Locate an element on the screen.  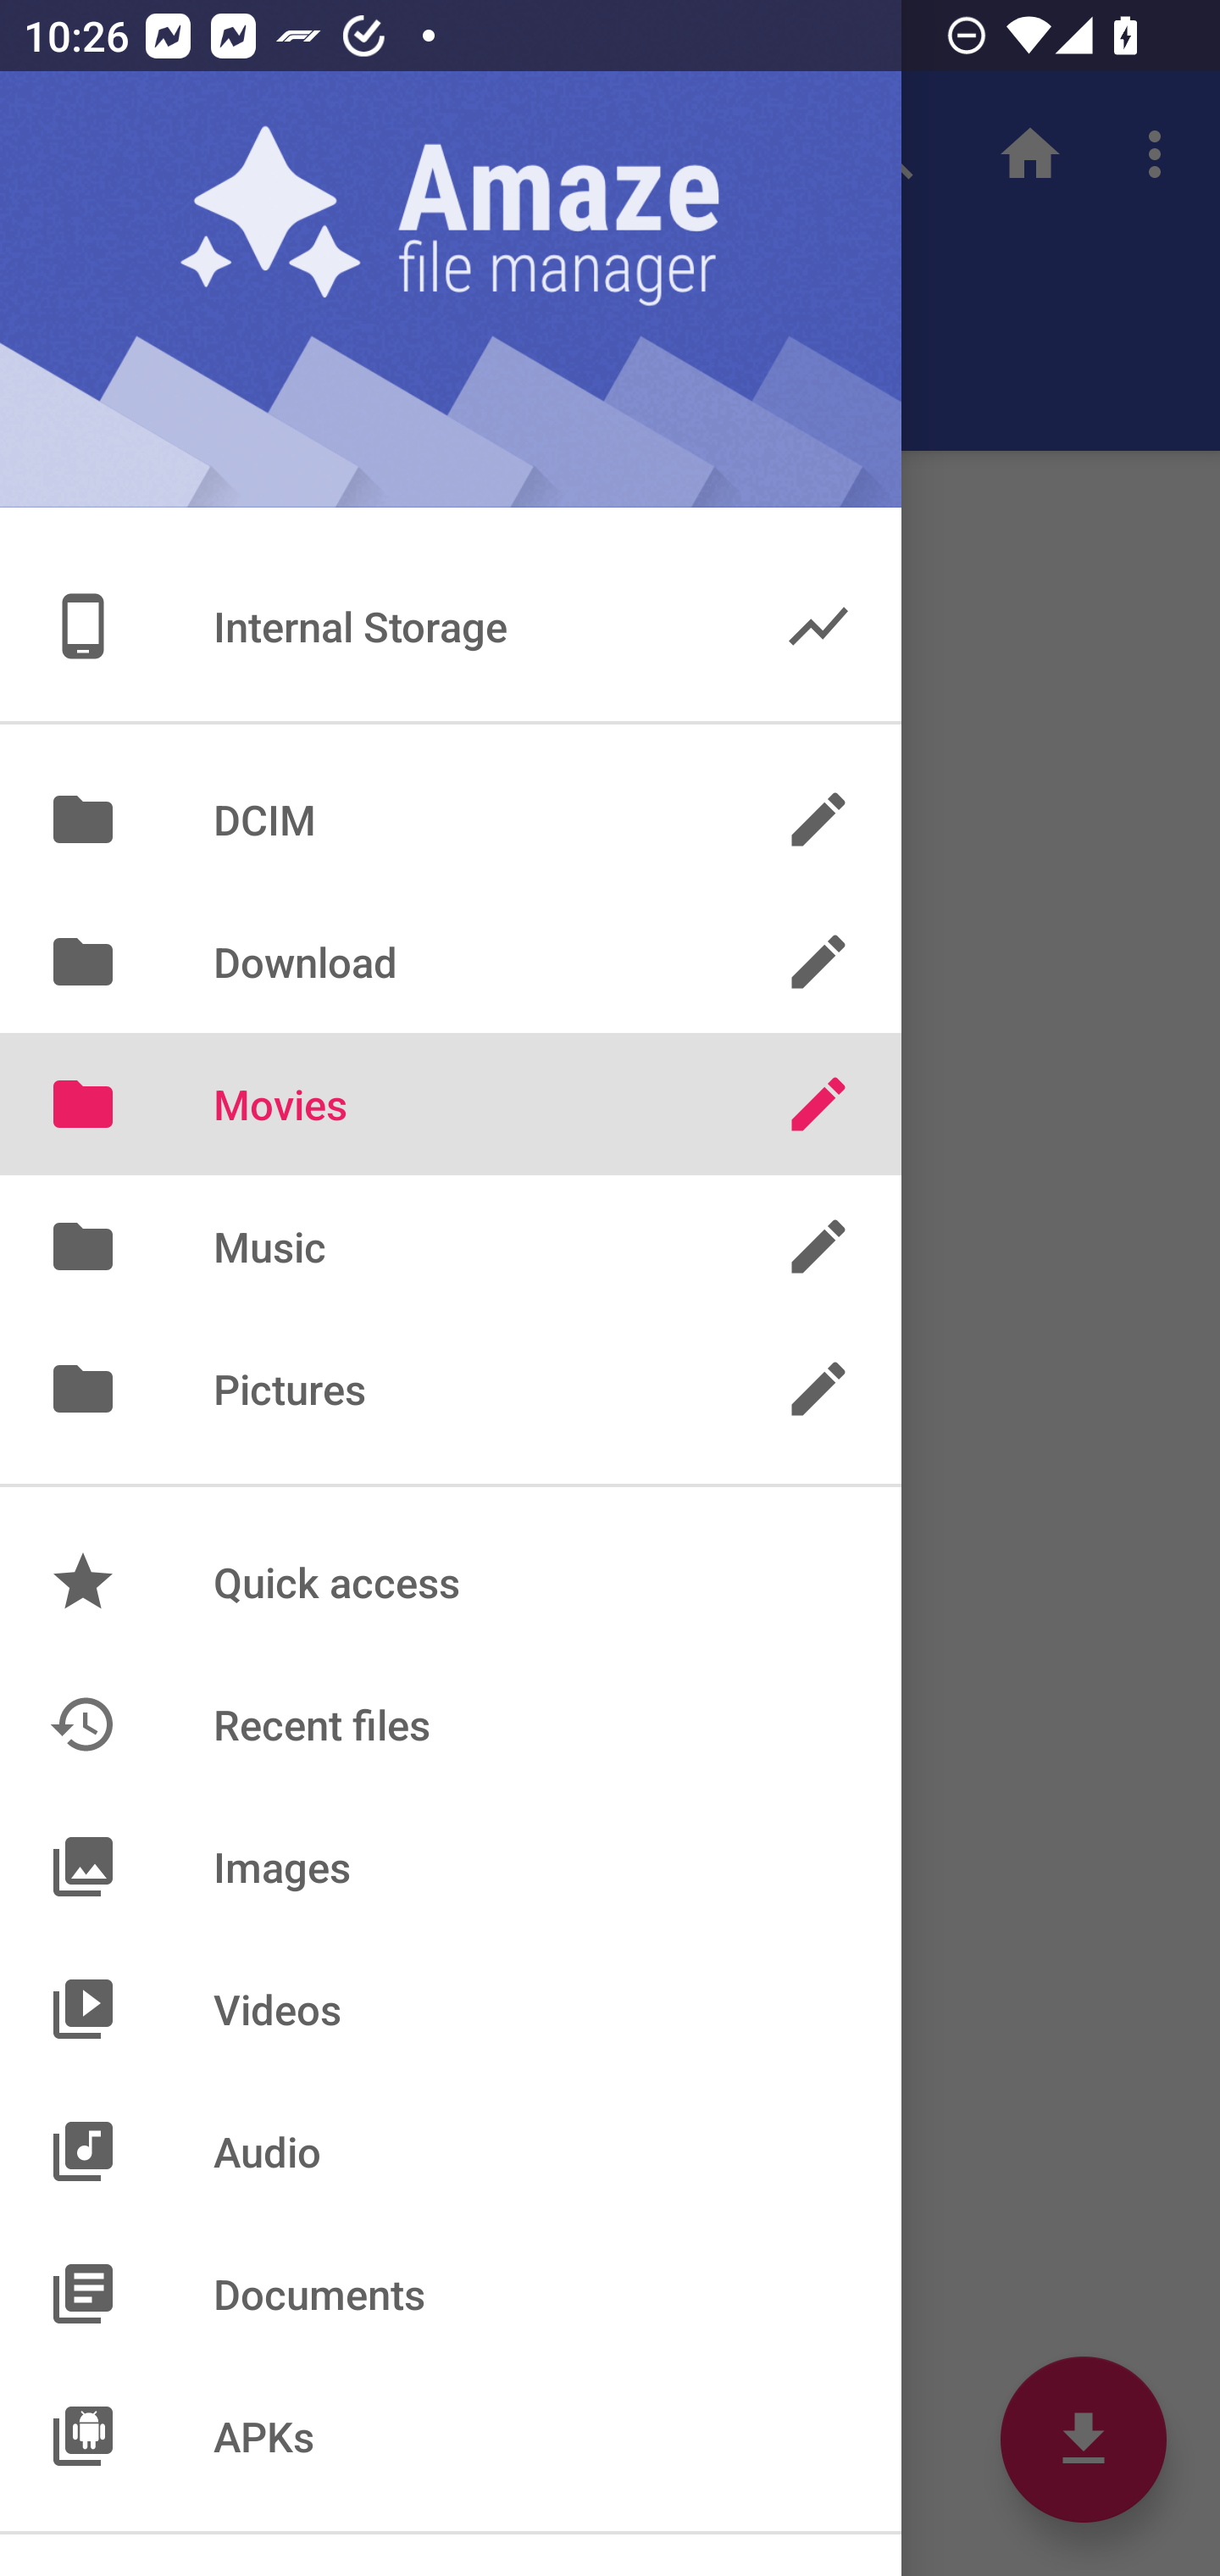
Movies is located at coordinates (451, 1103).